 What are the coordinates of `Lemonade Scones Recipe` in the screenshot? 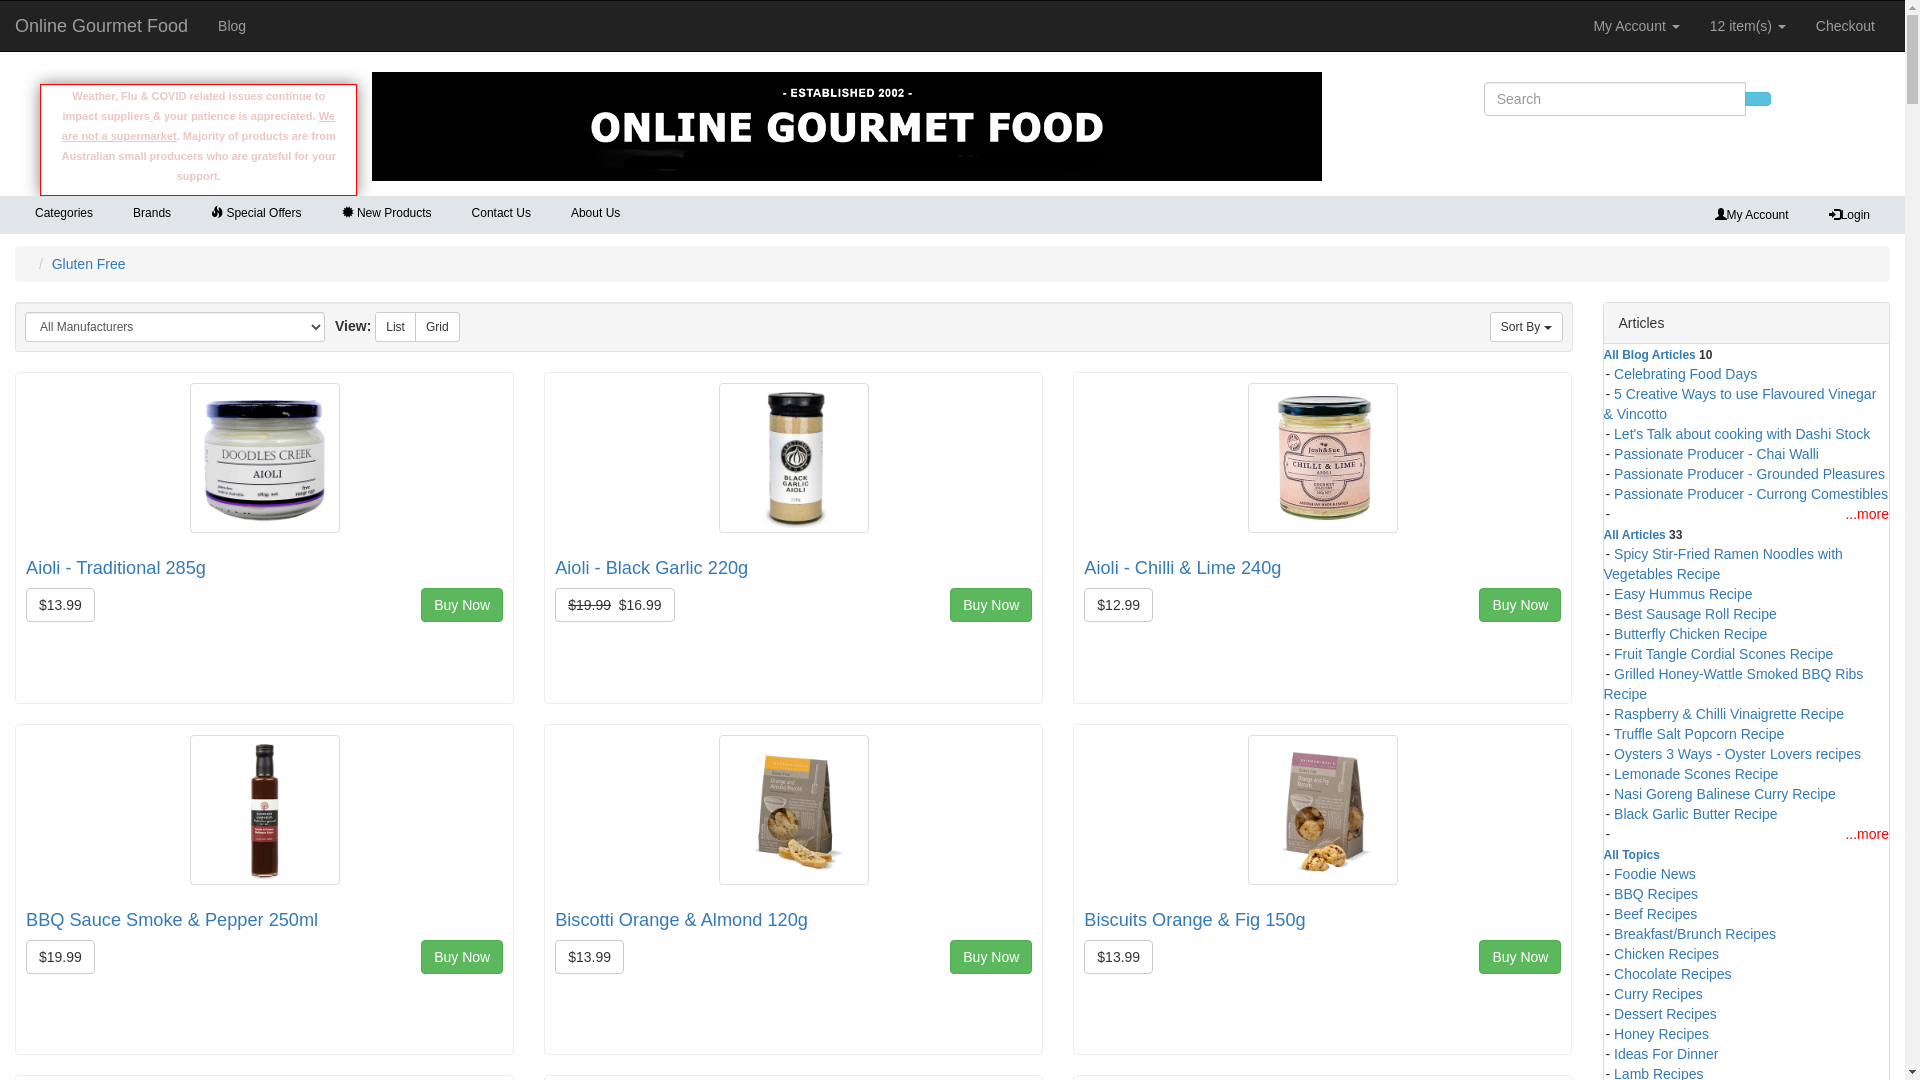 It's located at (1696, 772).